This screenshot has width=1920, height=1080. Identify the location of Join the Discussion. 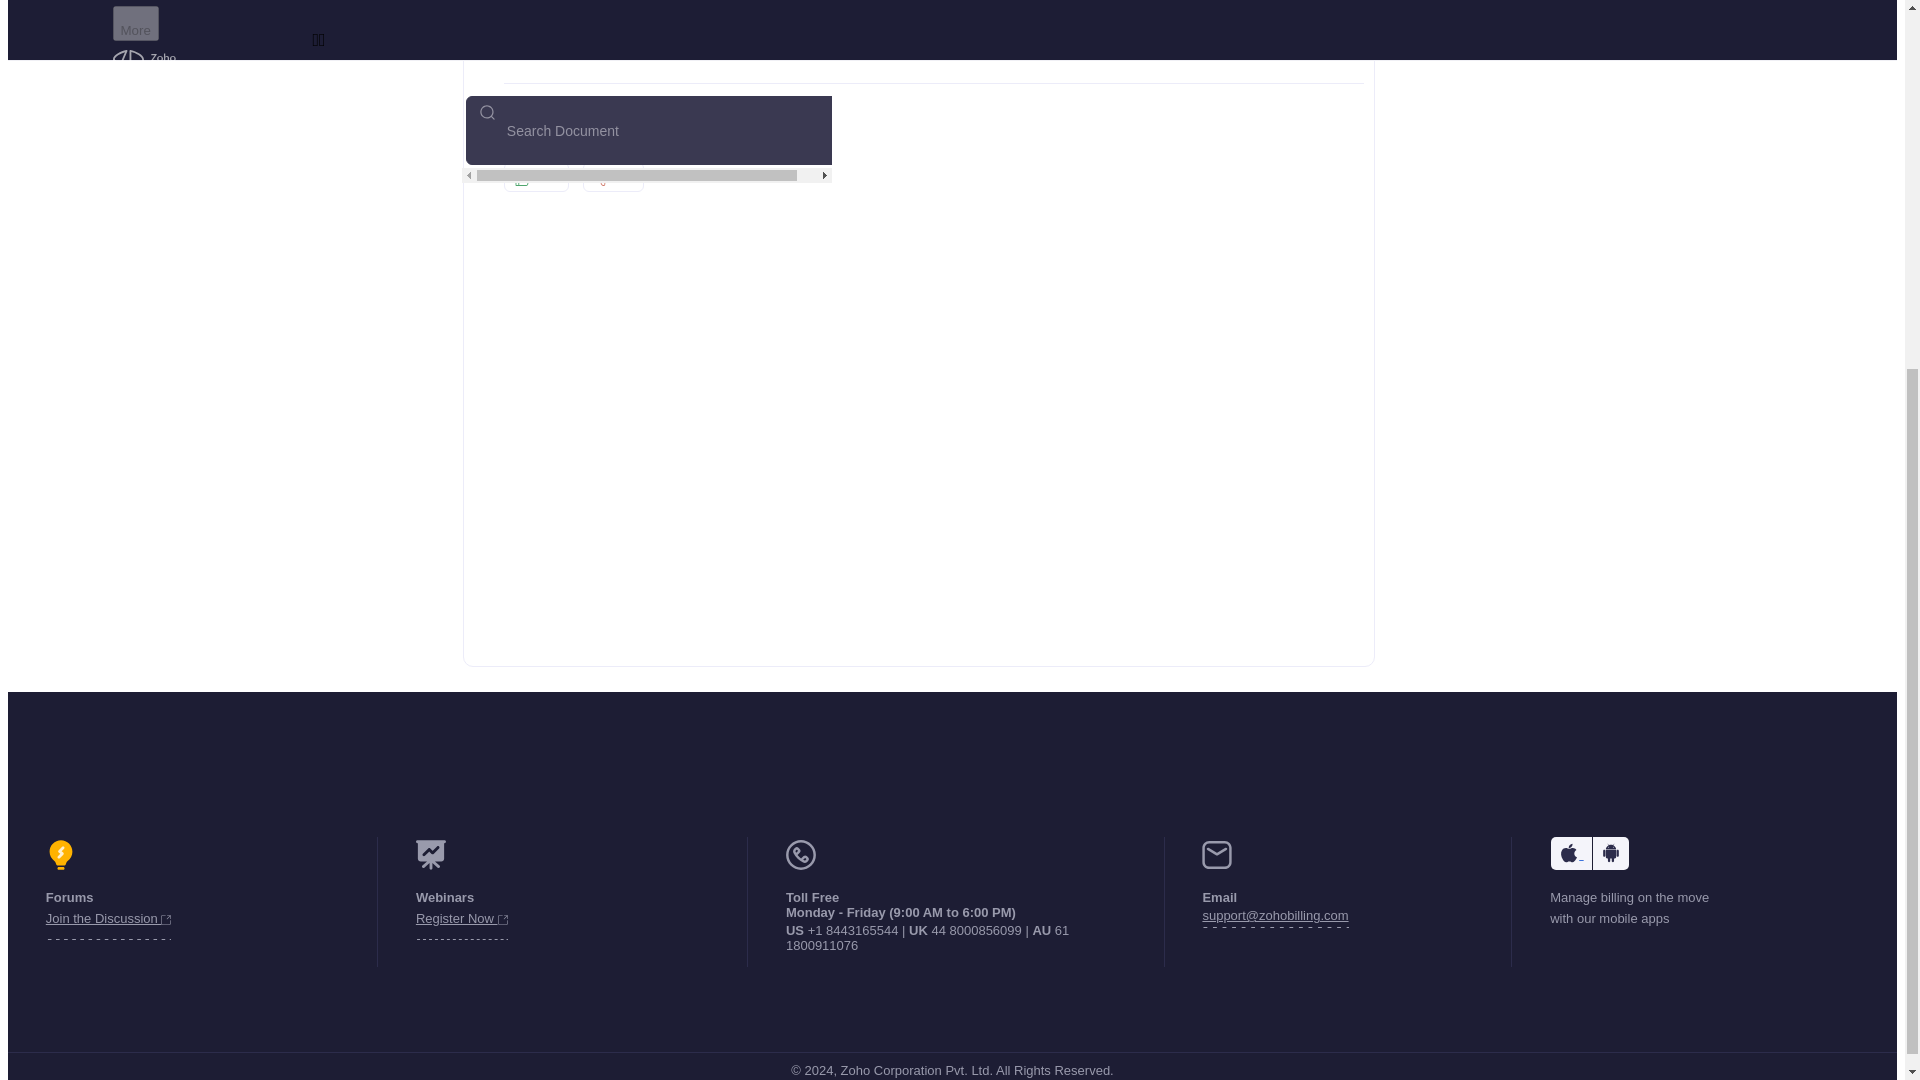
(109, 922).